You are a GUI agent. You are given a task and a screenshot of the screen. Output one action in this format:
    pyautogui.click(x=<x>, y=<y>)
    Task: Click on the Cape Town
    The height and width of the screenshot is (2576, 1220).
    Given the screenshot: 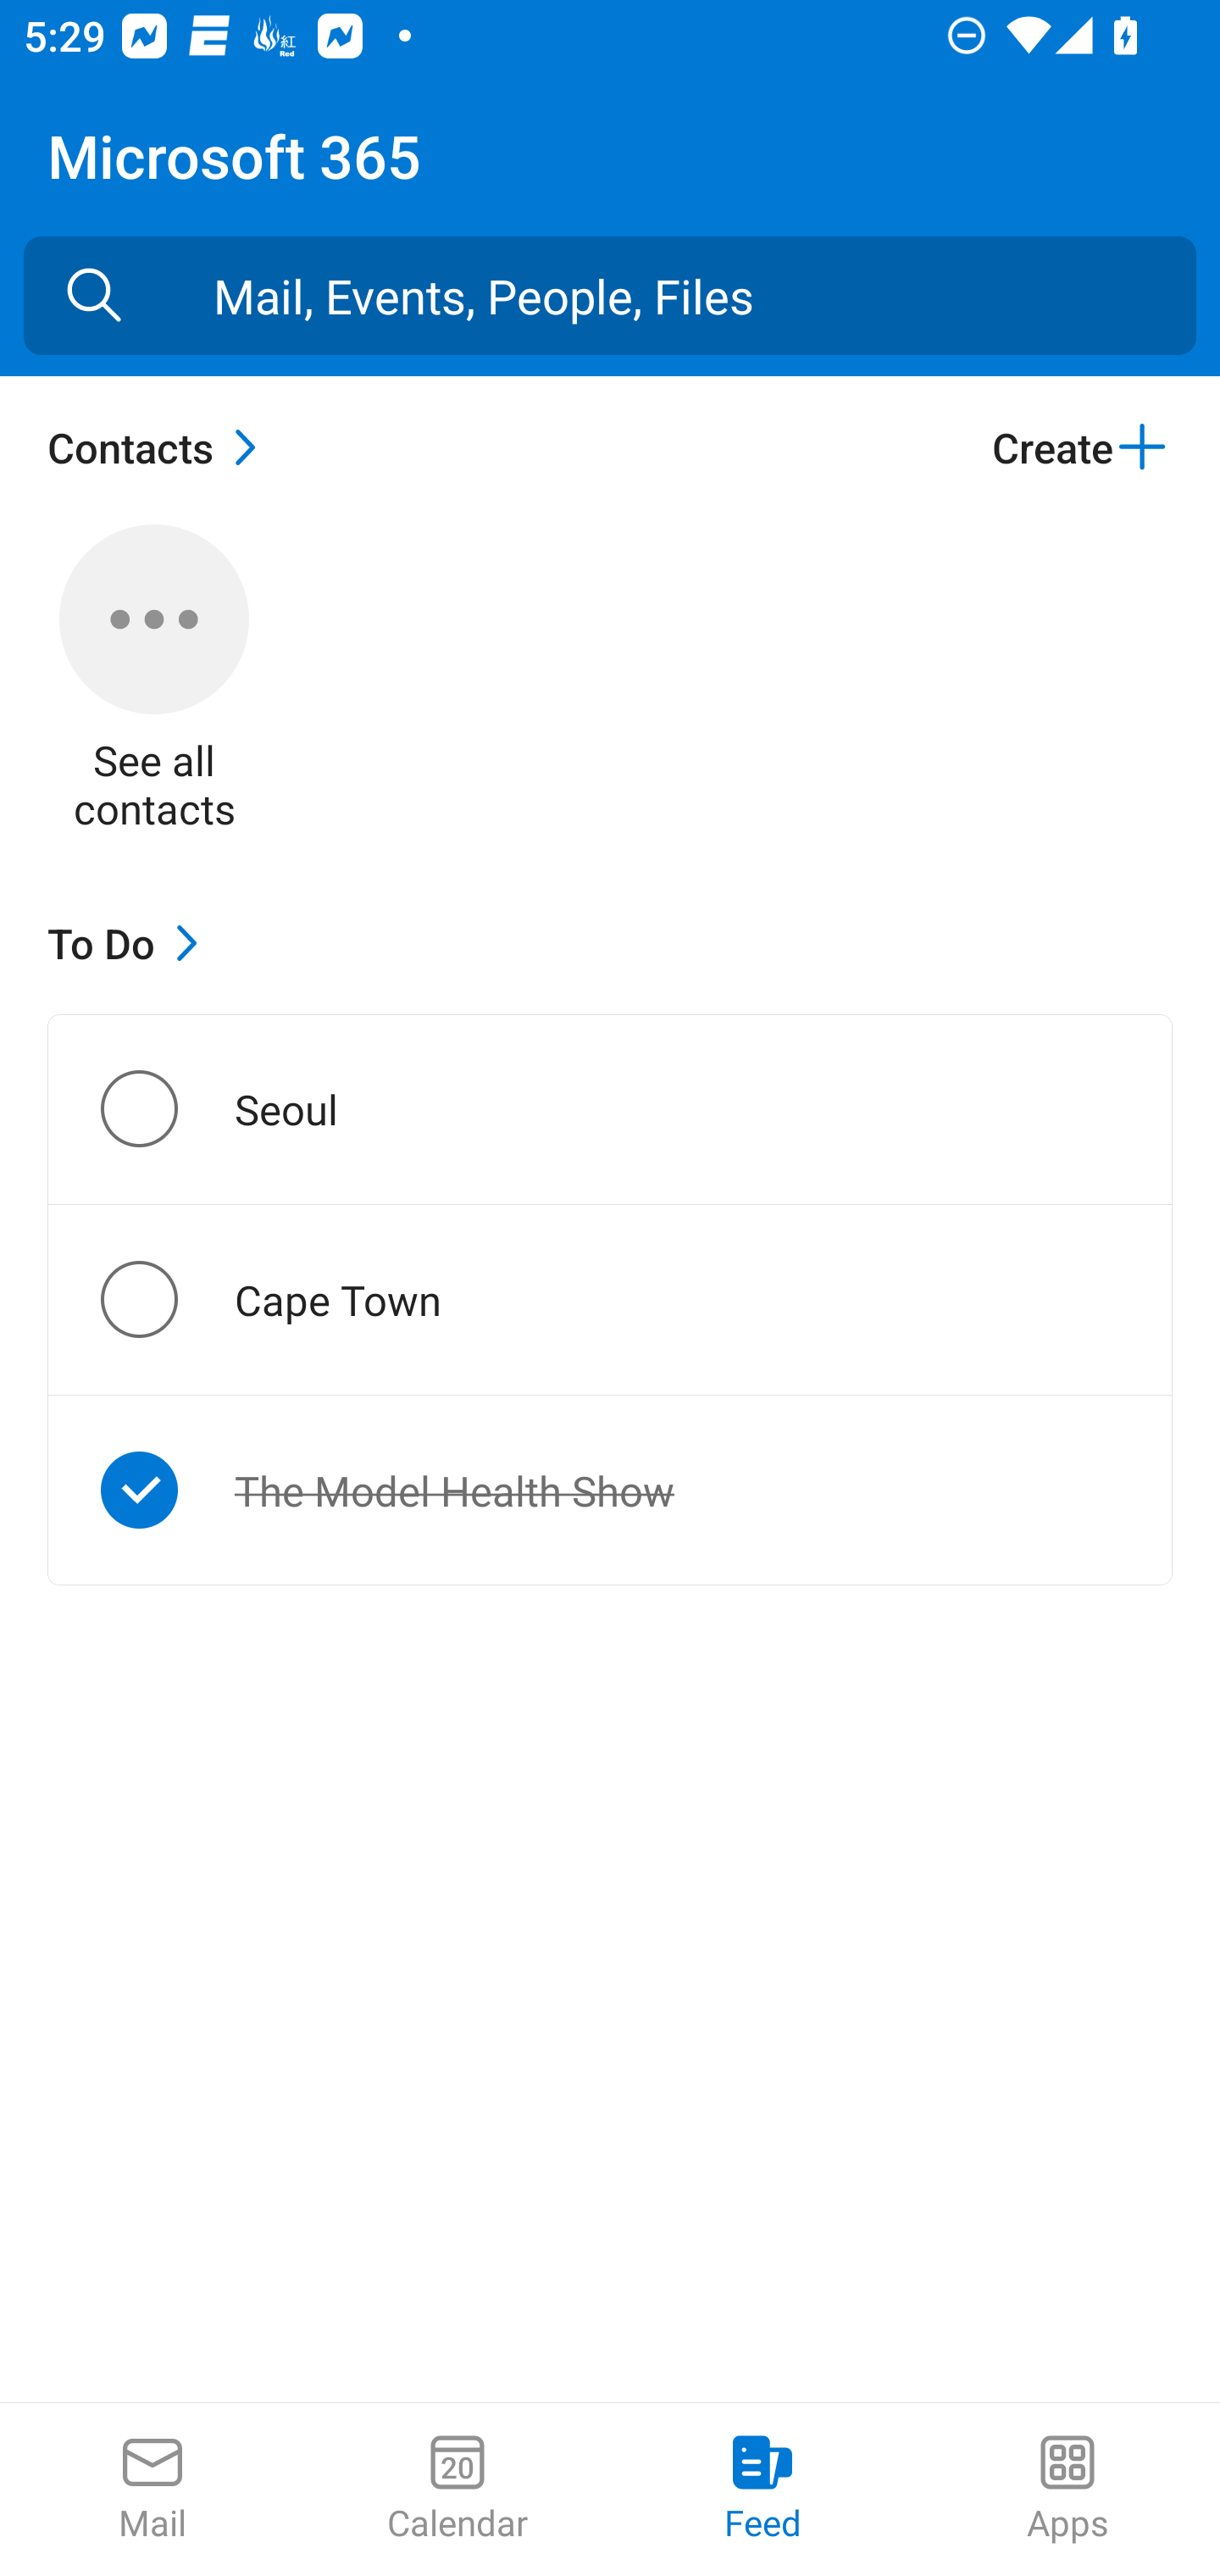 What is the action you would take?
    pyautogui.click(x=166, y=1299)
    